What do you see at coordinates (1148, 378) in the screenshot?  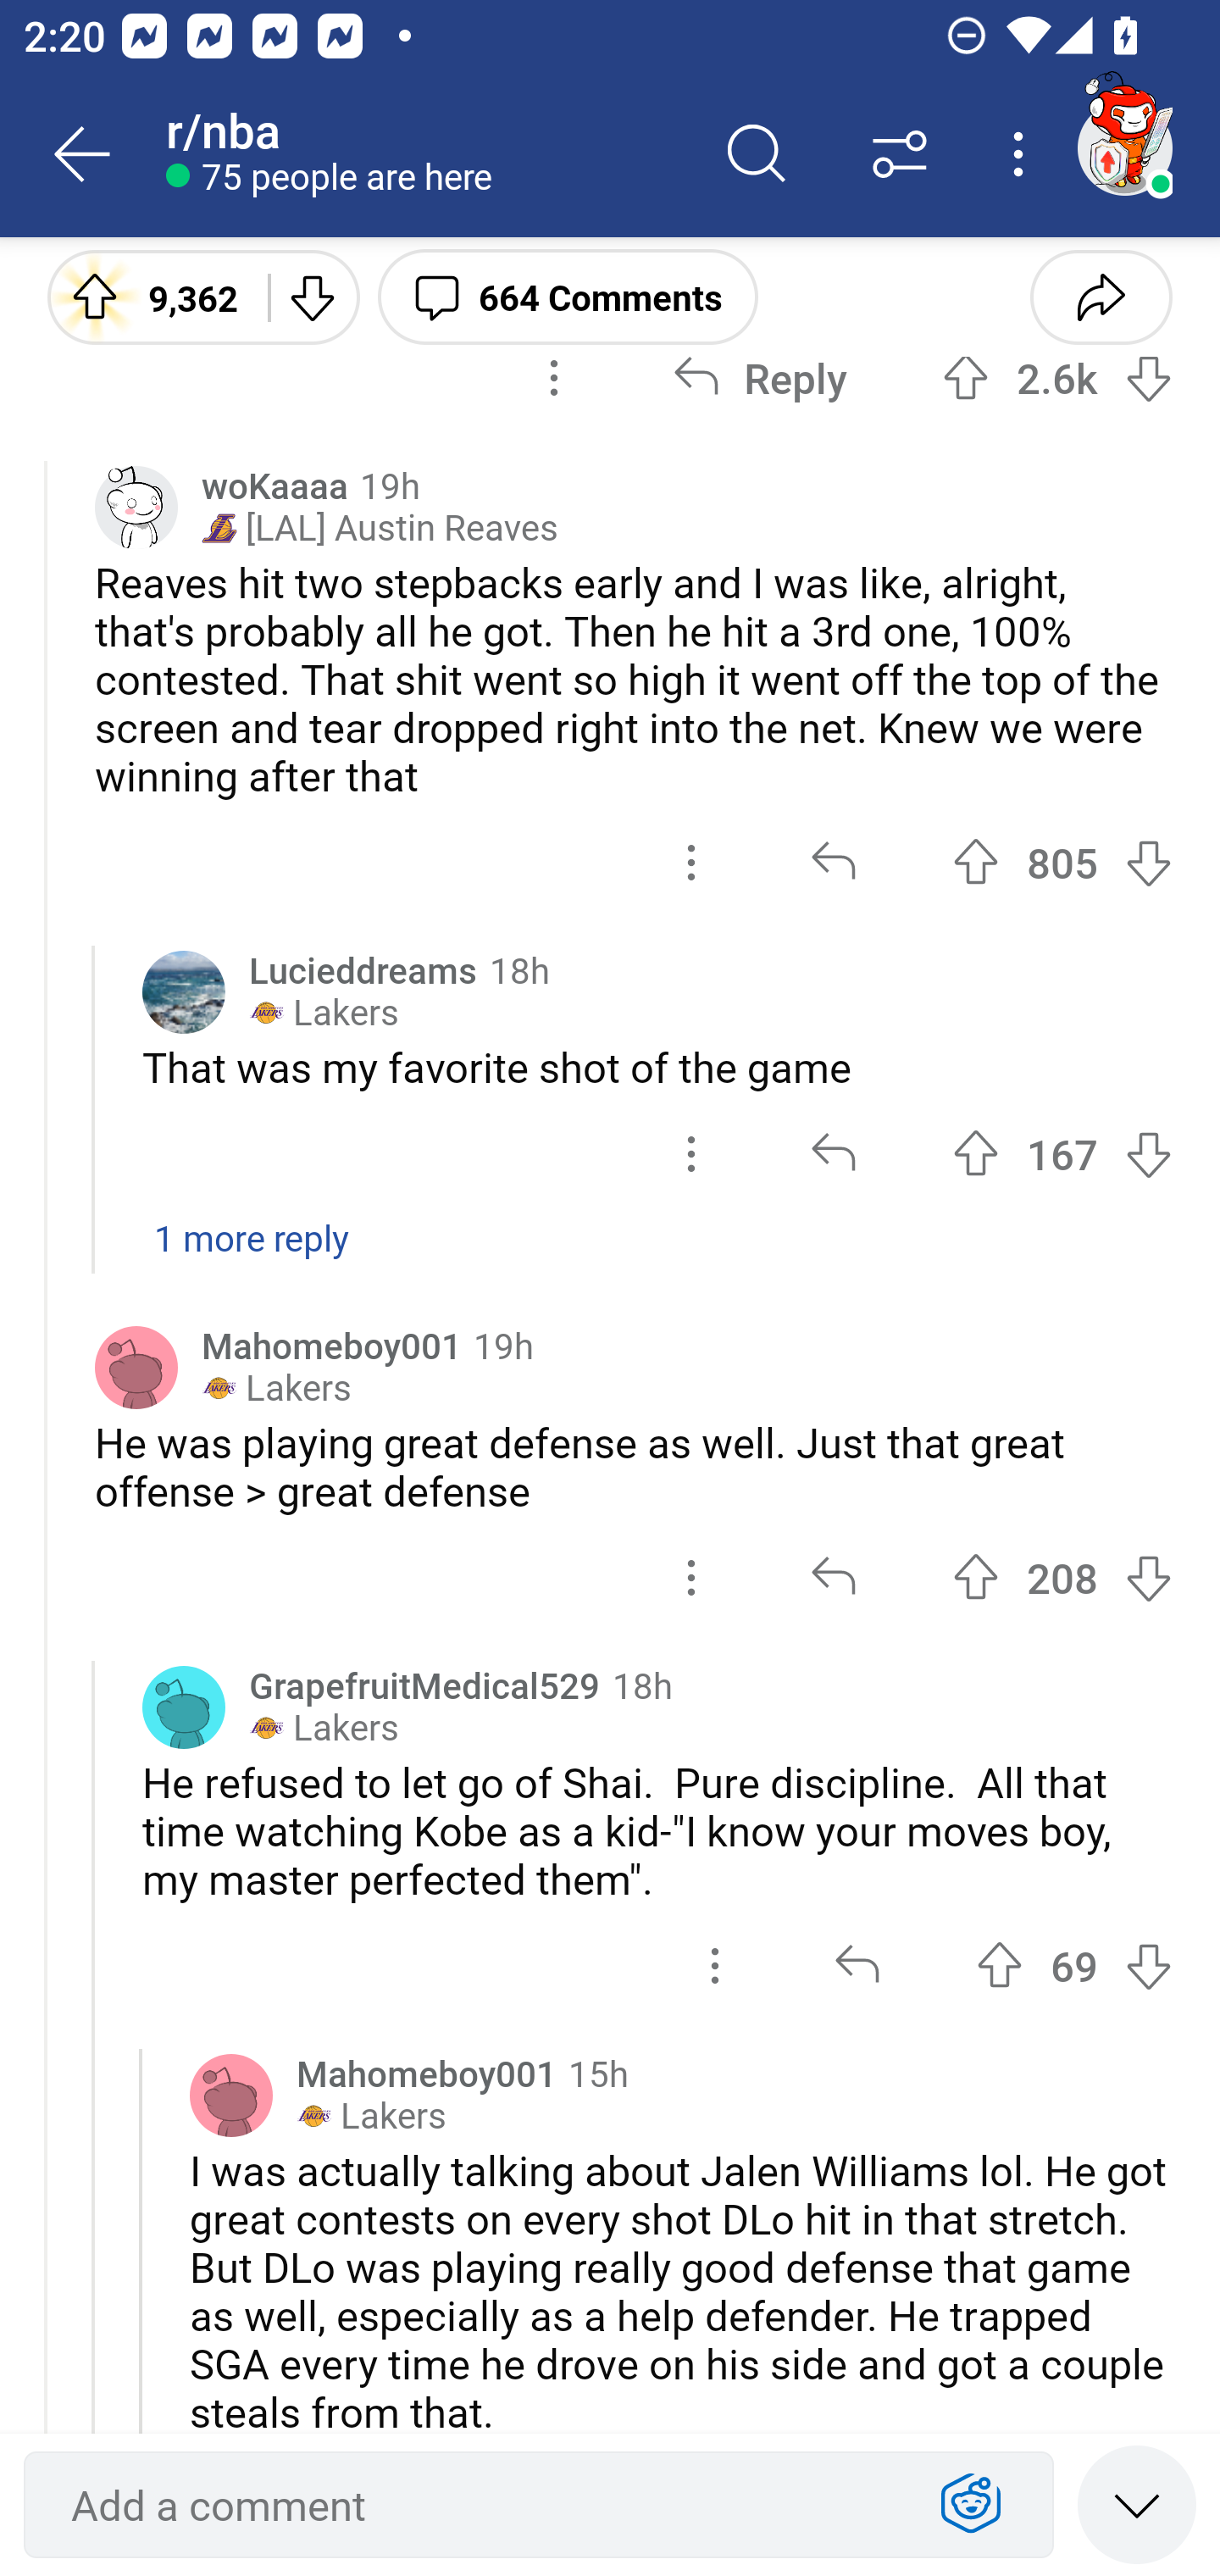 I see `Downvote` at bounding box center [1148, 378].